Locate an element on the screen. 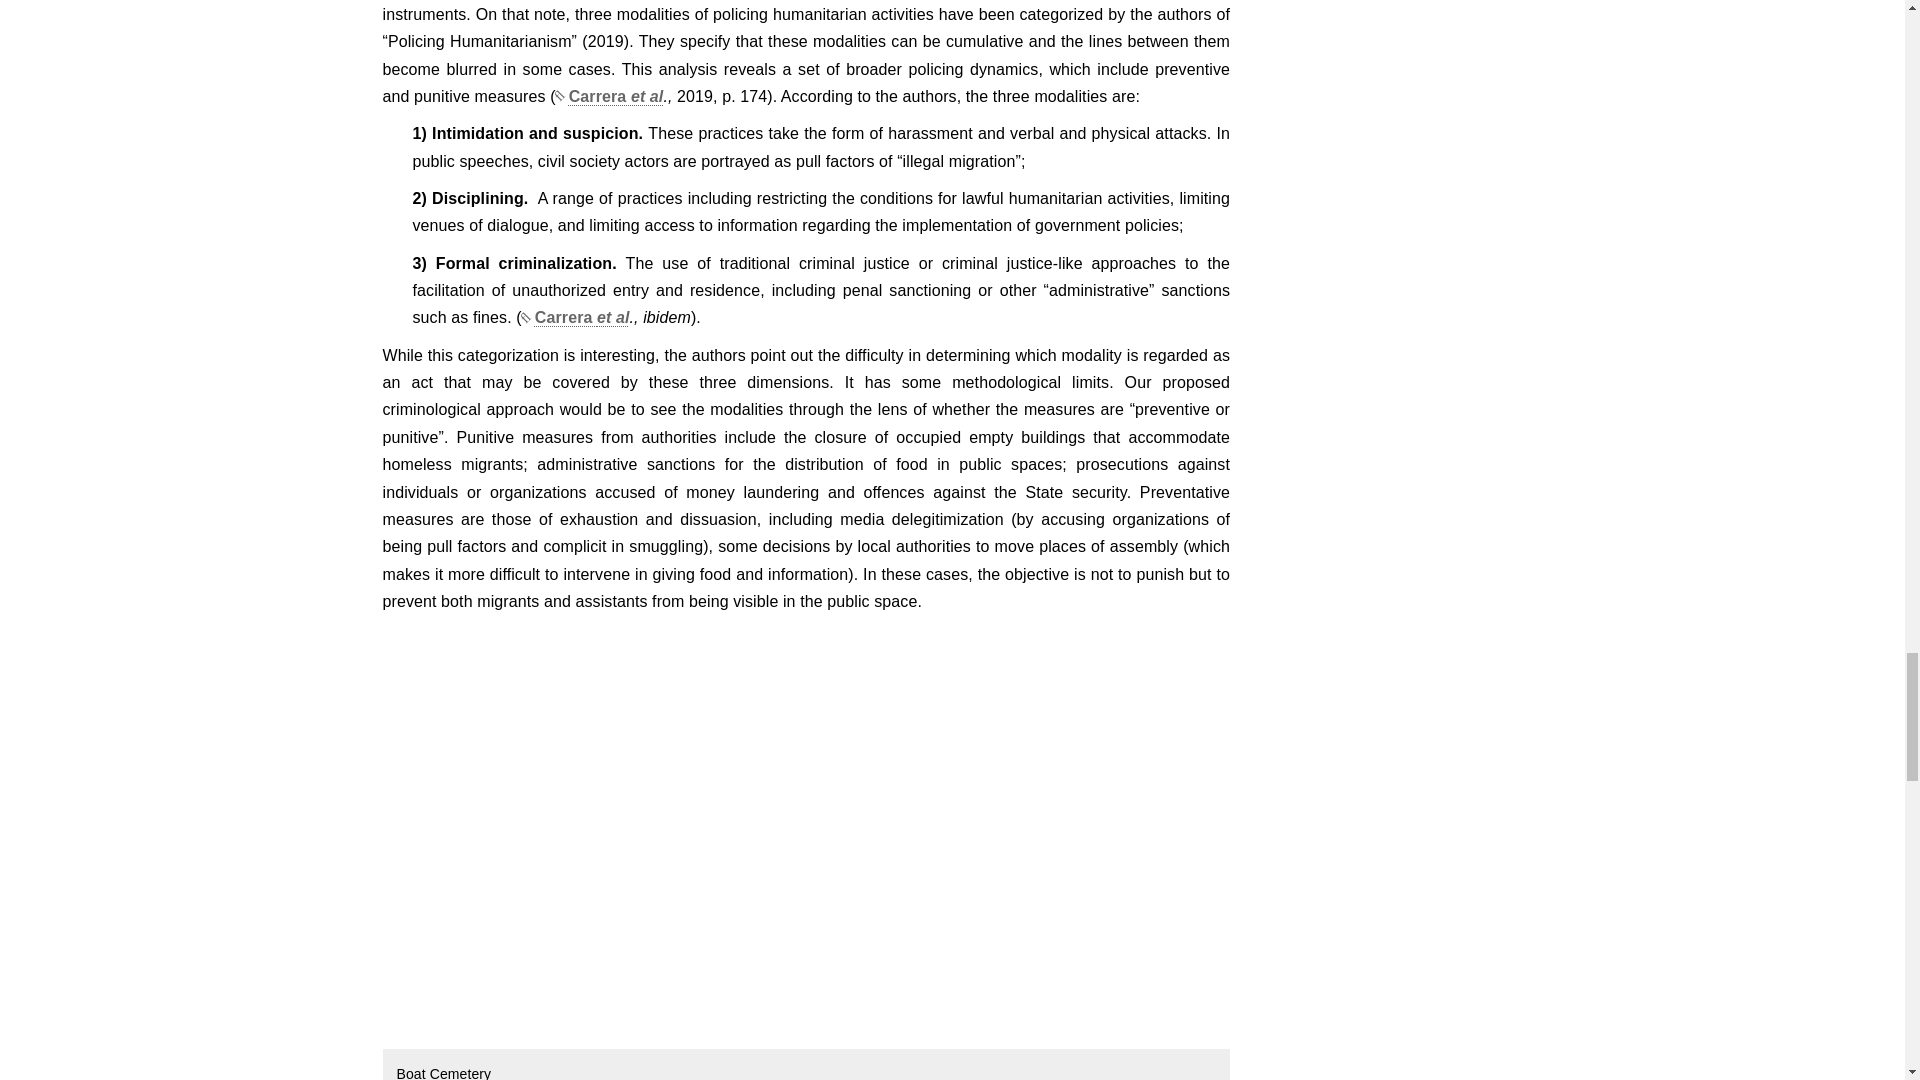  Boat Cemetery is located at coordinates (552, 795).